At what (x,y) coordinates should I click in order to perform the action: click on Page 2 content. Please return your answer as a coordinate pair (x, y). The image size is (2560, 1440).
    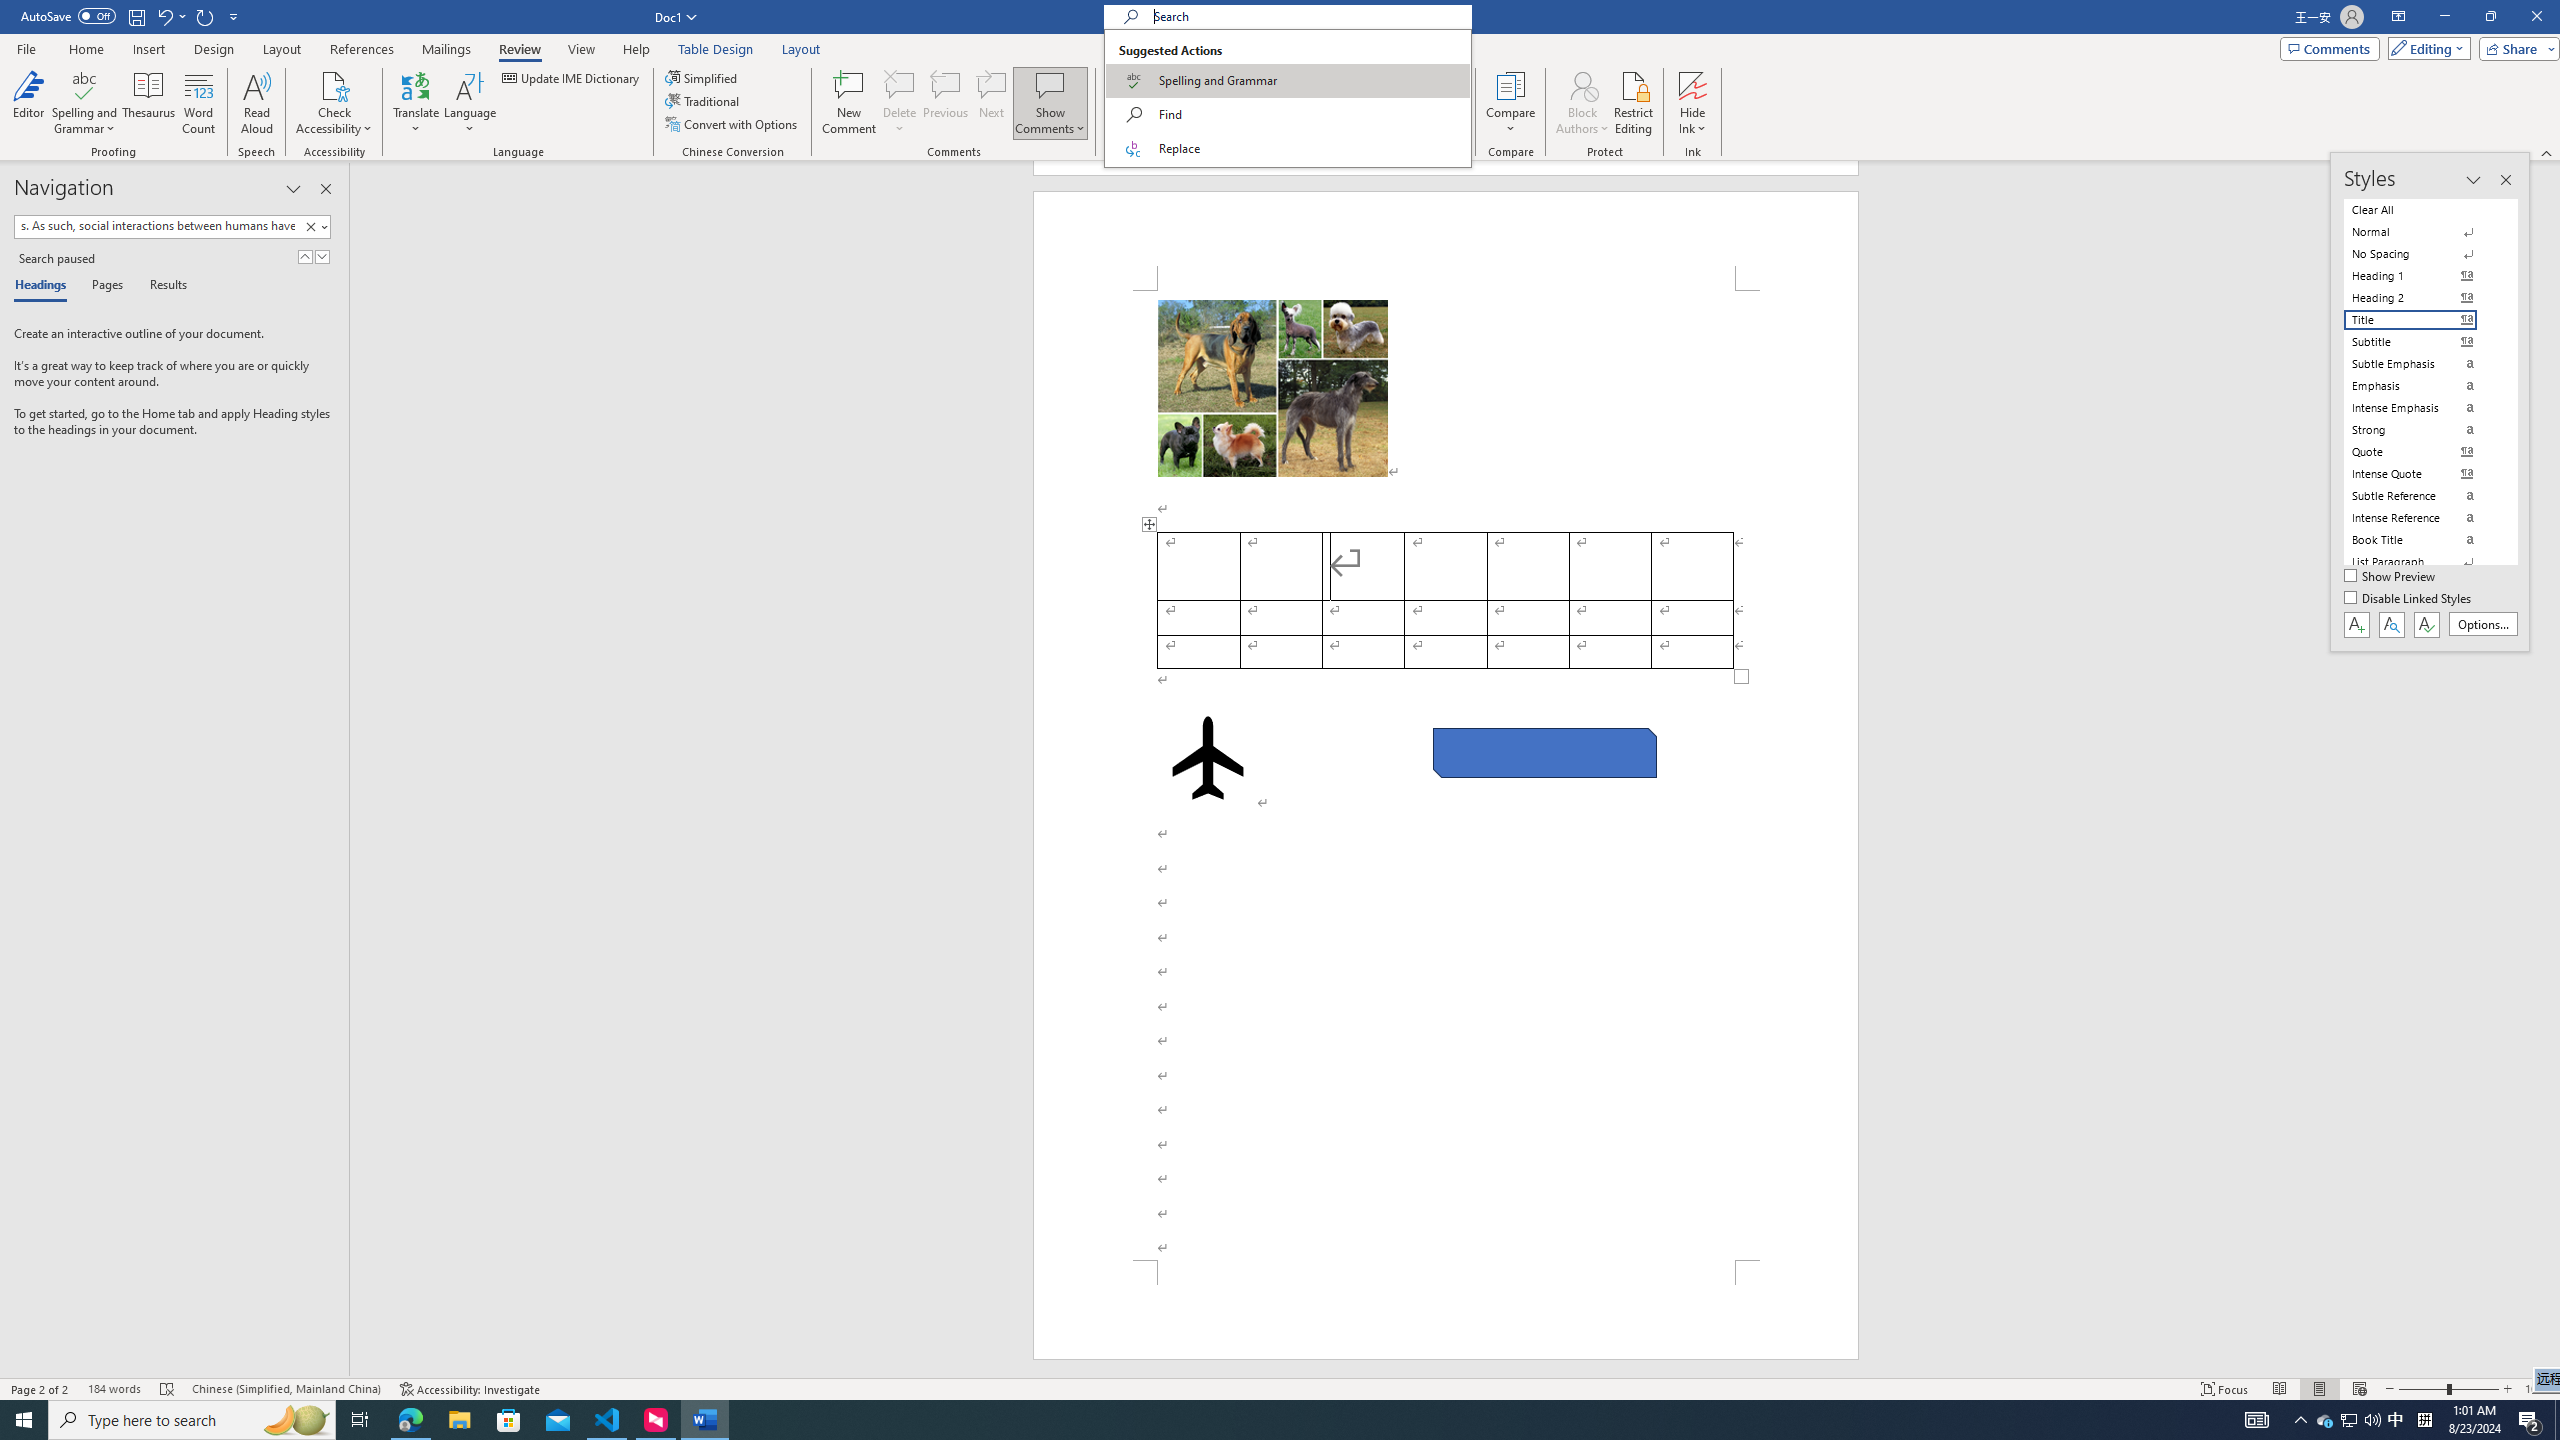
    Looking at the image, I should click on (1446, 775).